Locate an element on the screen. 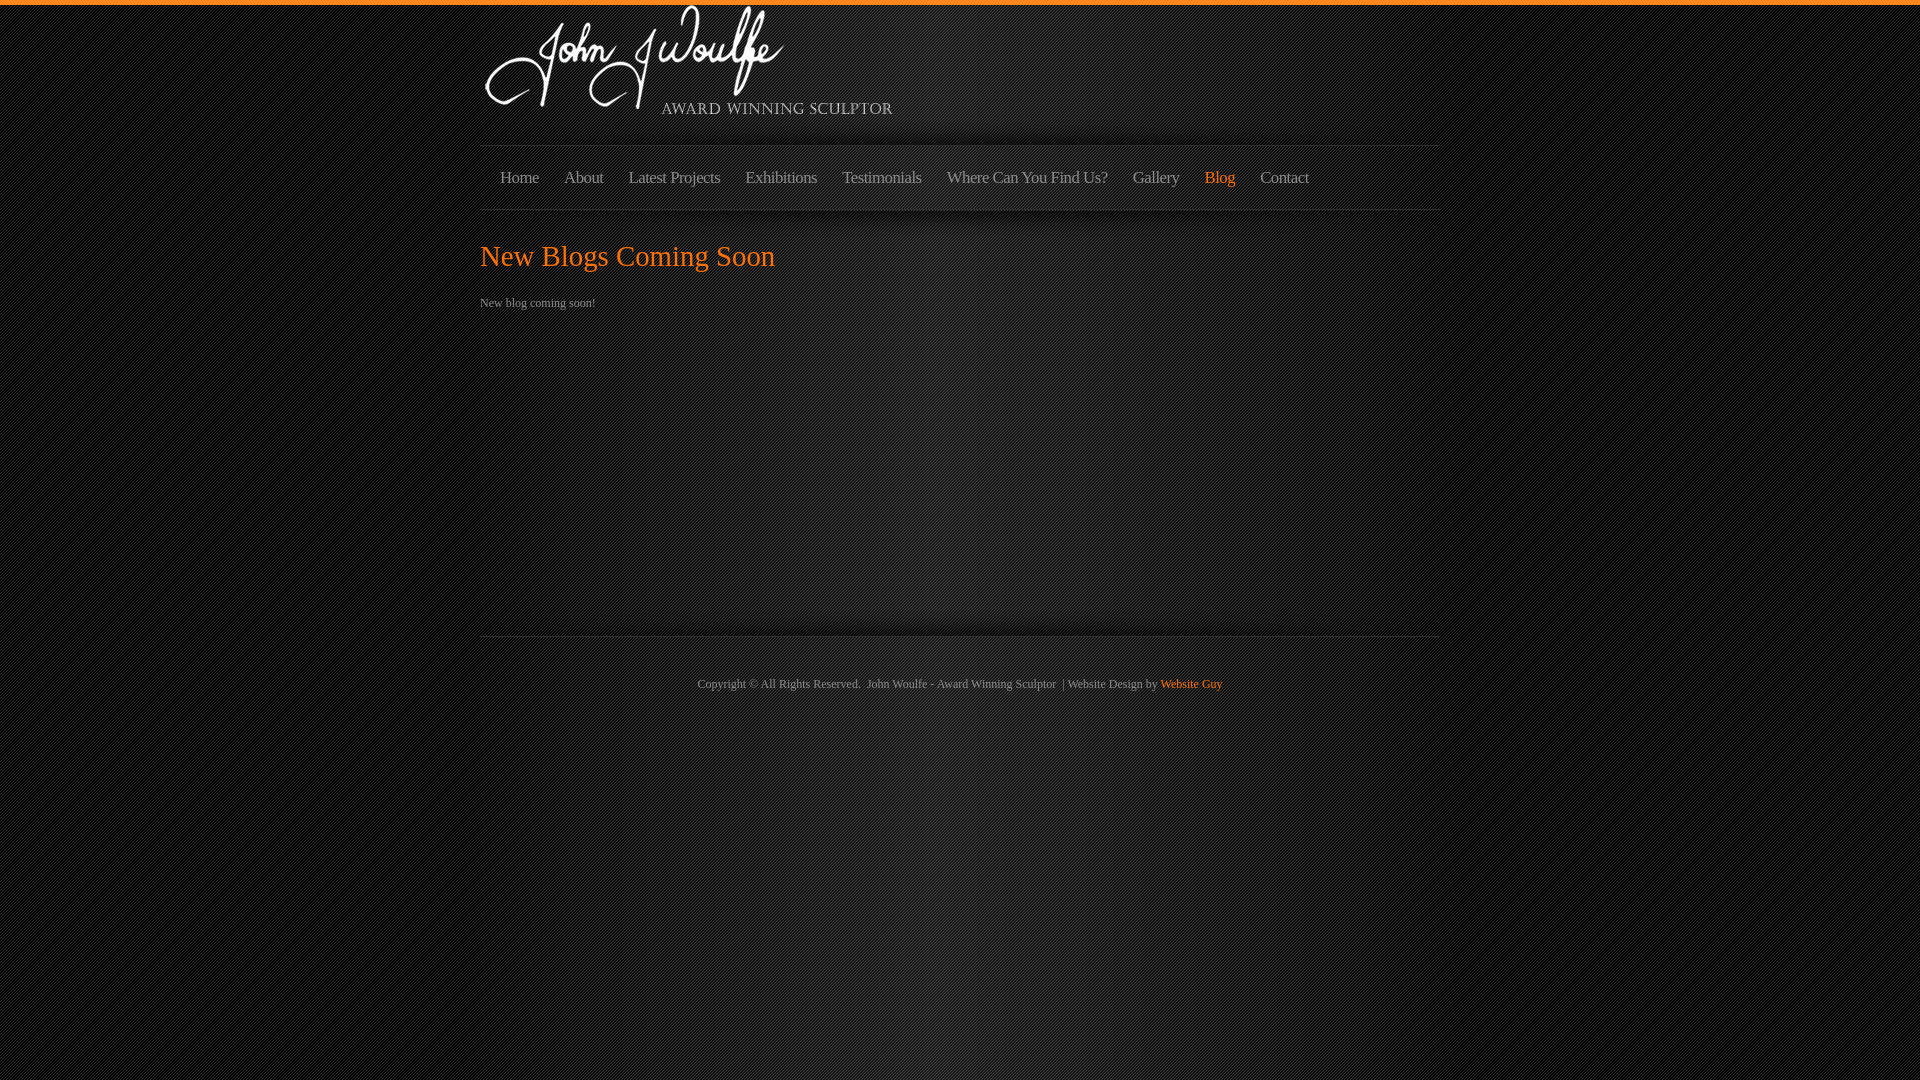 Image resolution: width=1920 pixels, height=1080 pixels. Where Can You Find Us? is located at coordinates (1028, 184).